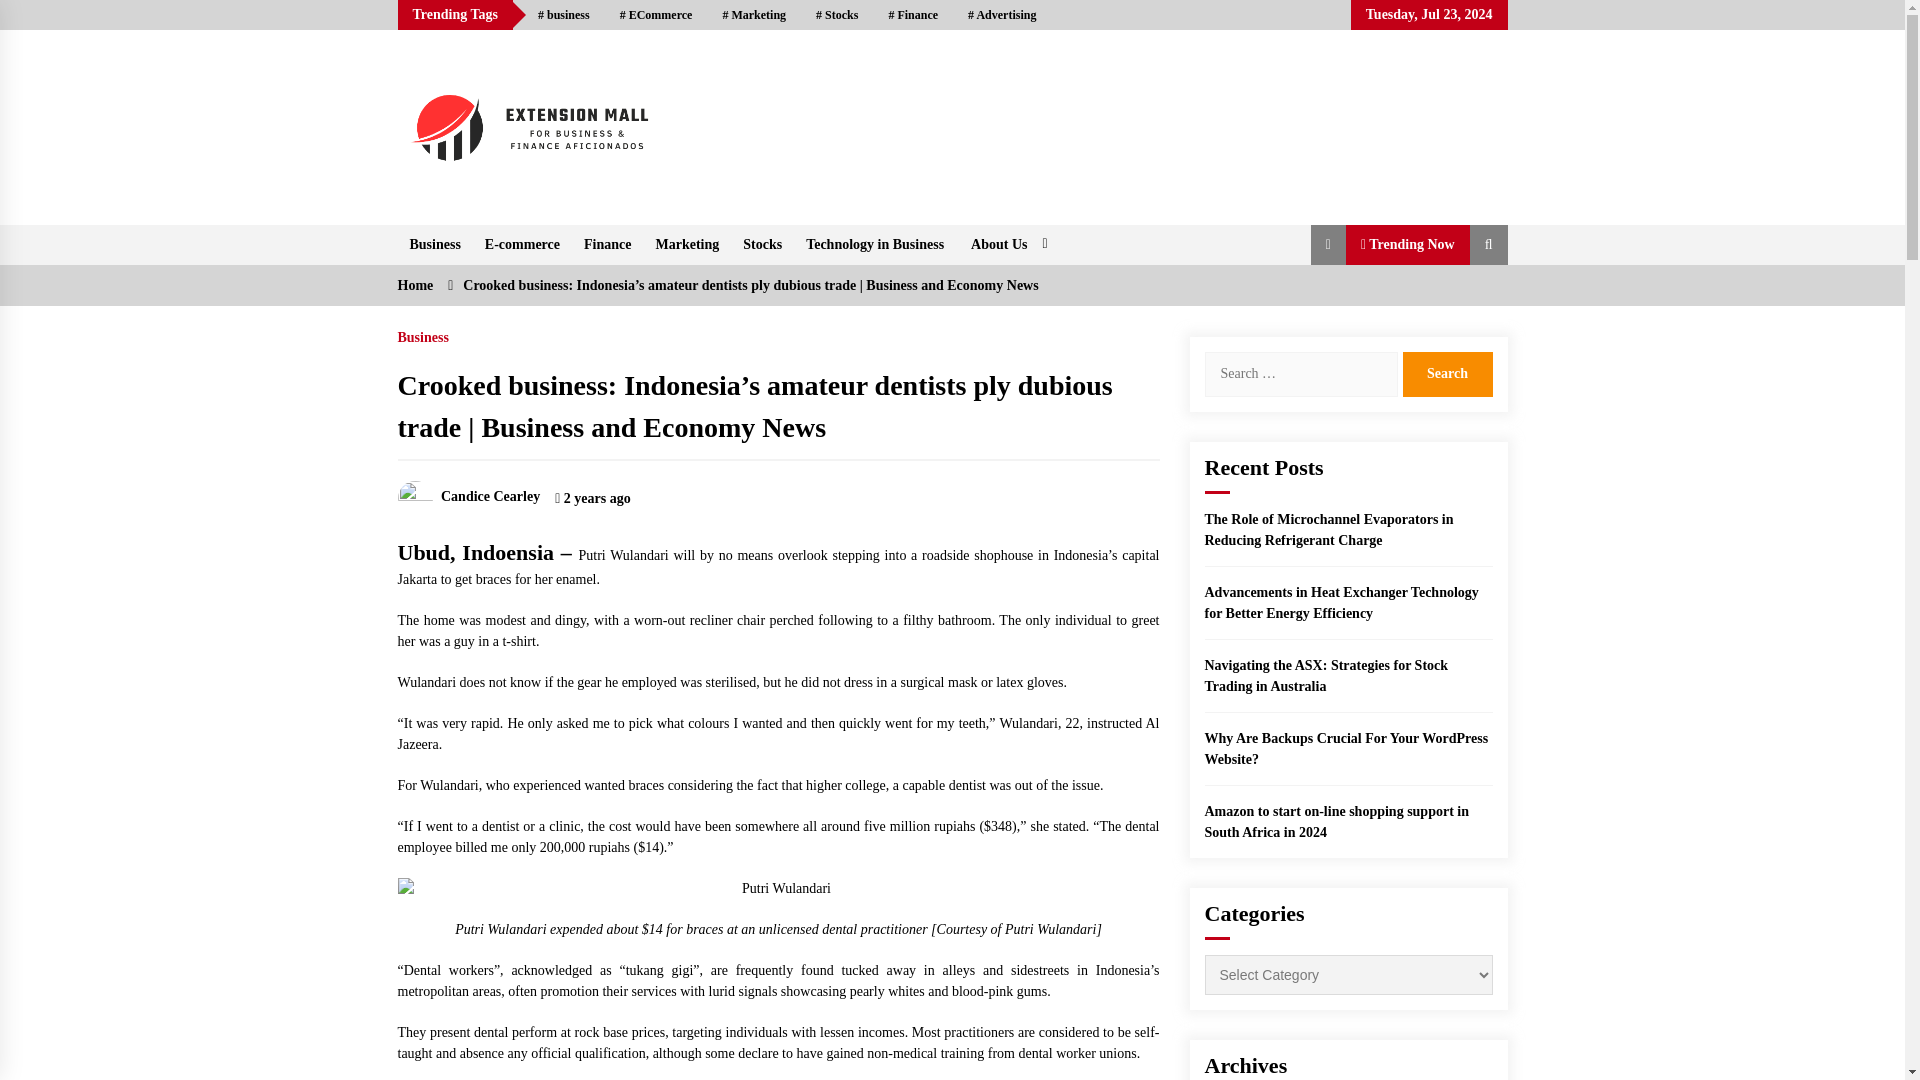 The height and width of the screenshot is (1080, 1920). Describe the element at coordinates (762, 244) in the screenshot. I see `Stocks` at that location.